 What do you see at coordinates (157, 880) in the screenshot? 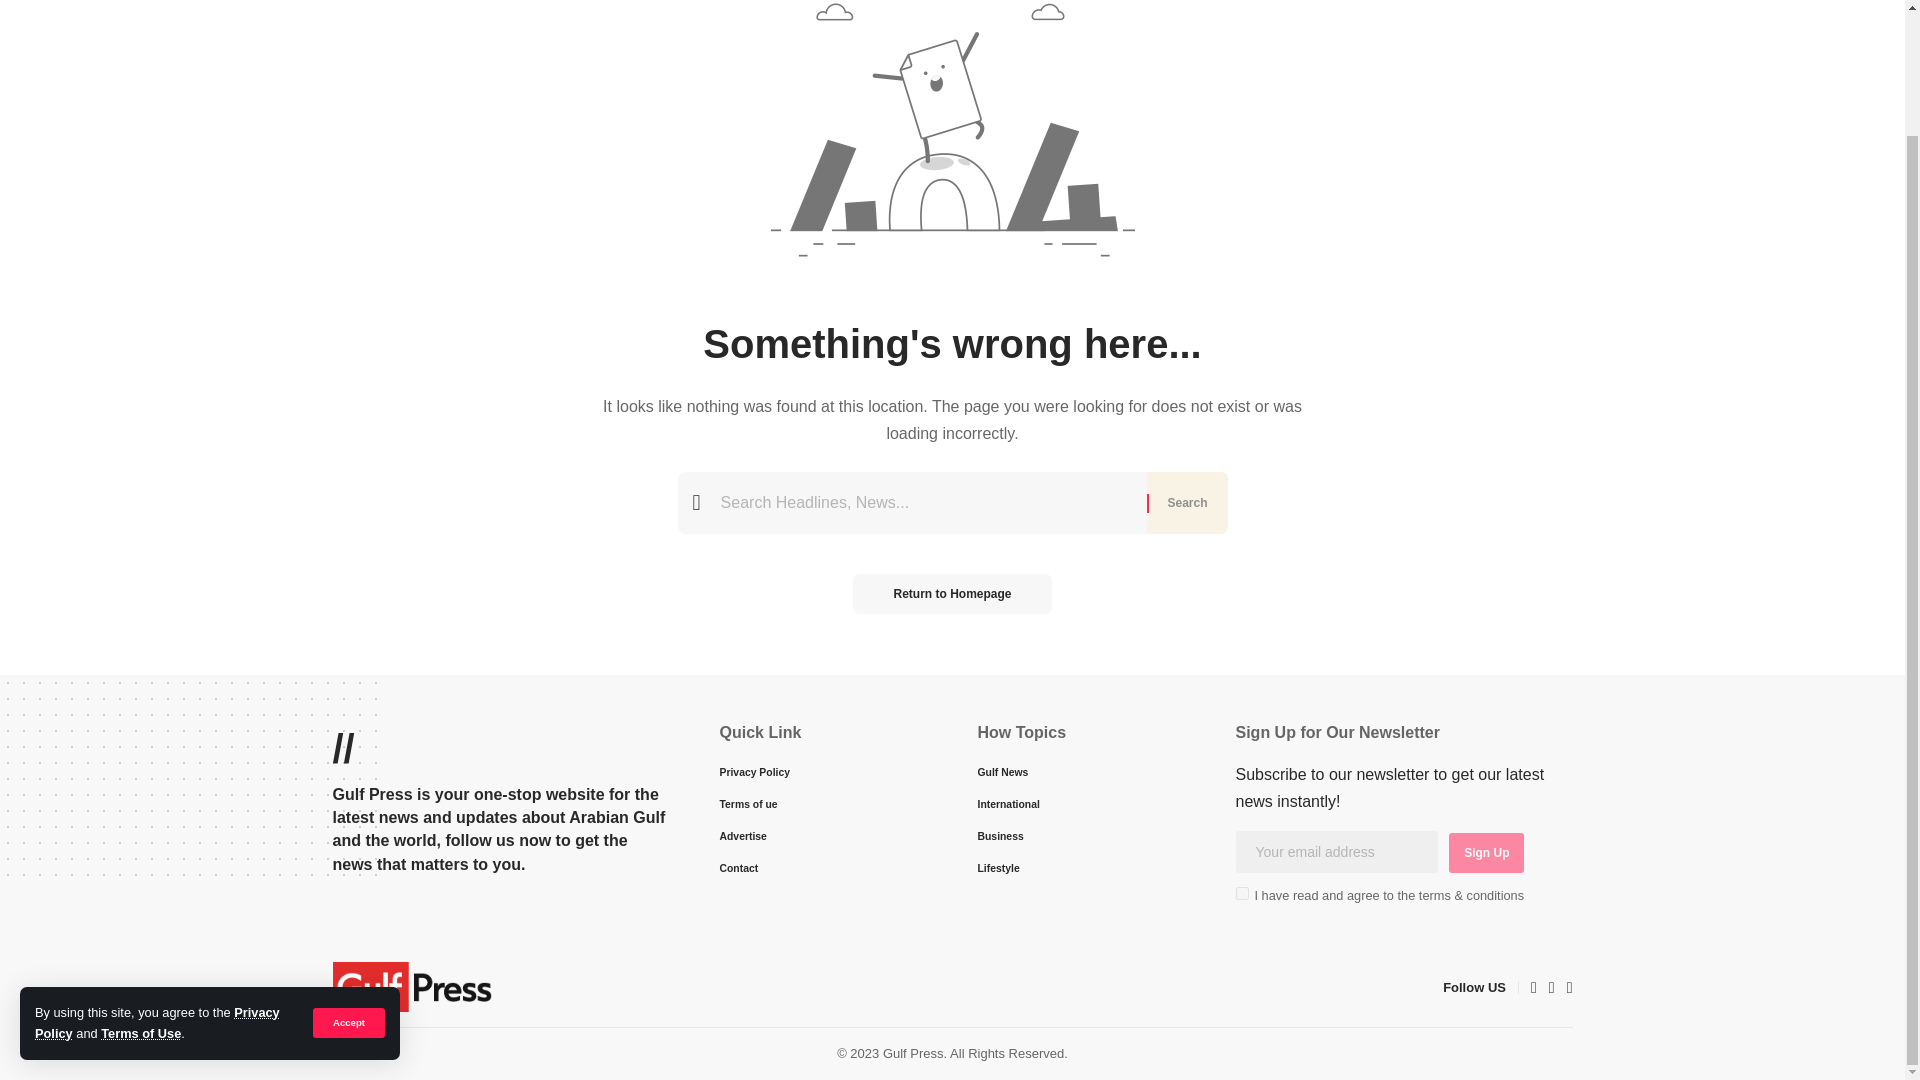
I see `Privacy Policy` at bounding box center [157, 880].